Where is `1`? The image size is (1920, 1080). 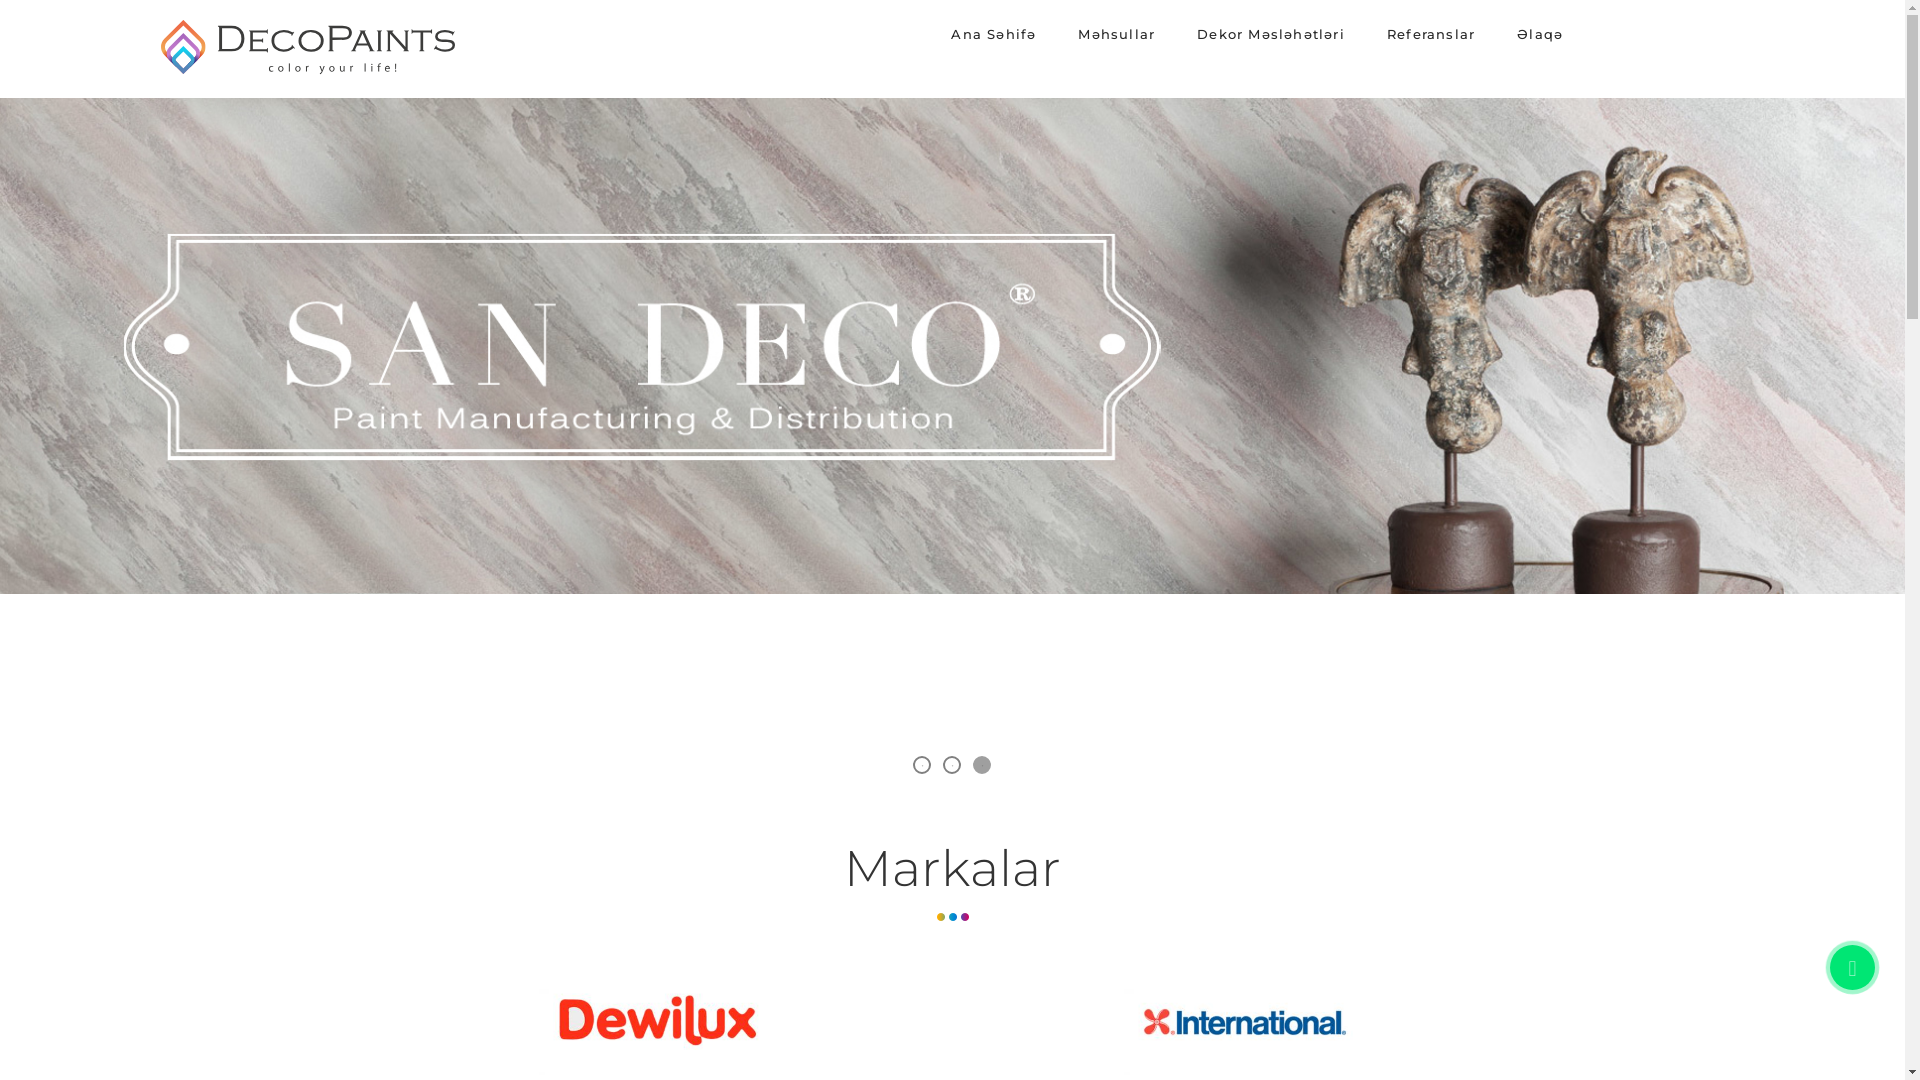
1 is located at coordinates (921, 765).